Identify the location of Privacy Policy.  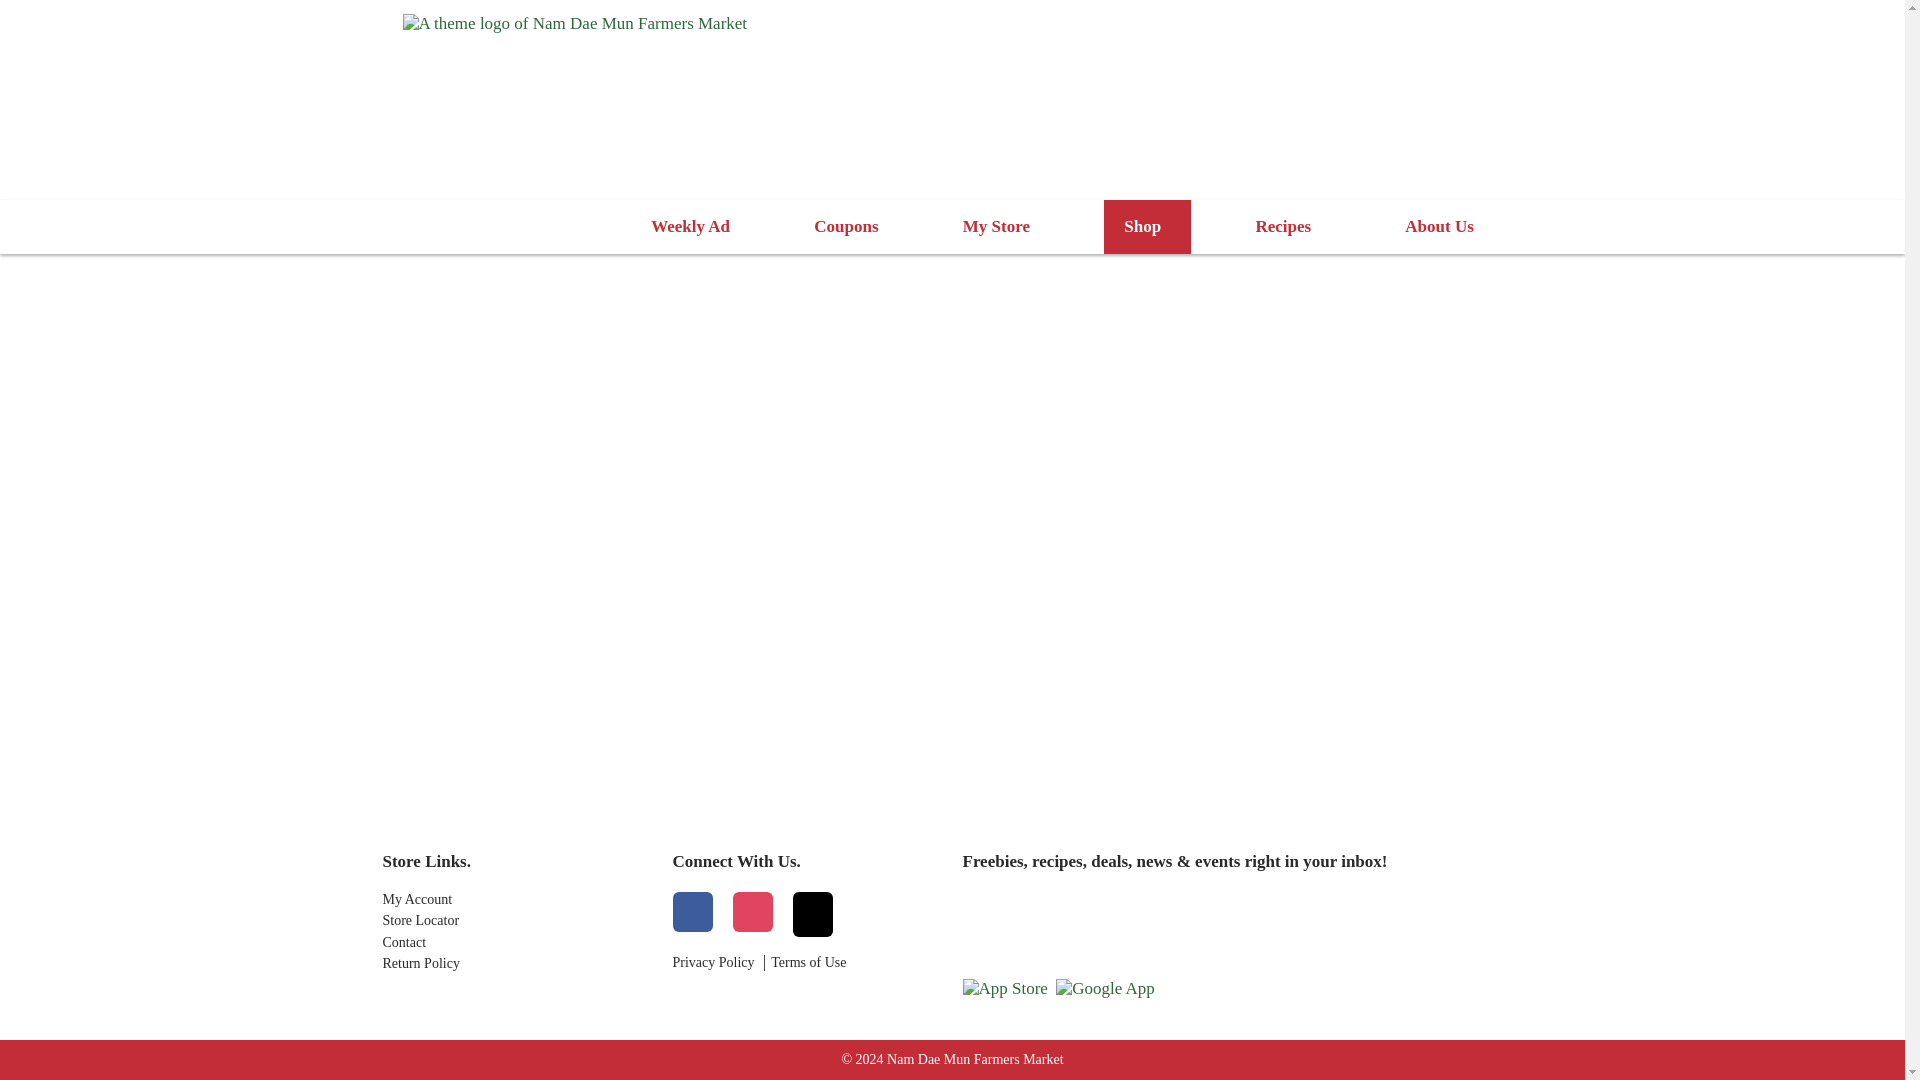
(713, 962).